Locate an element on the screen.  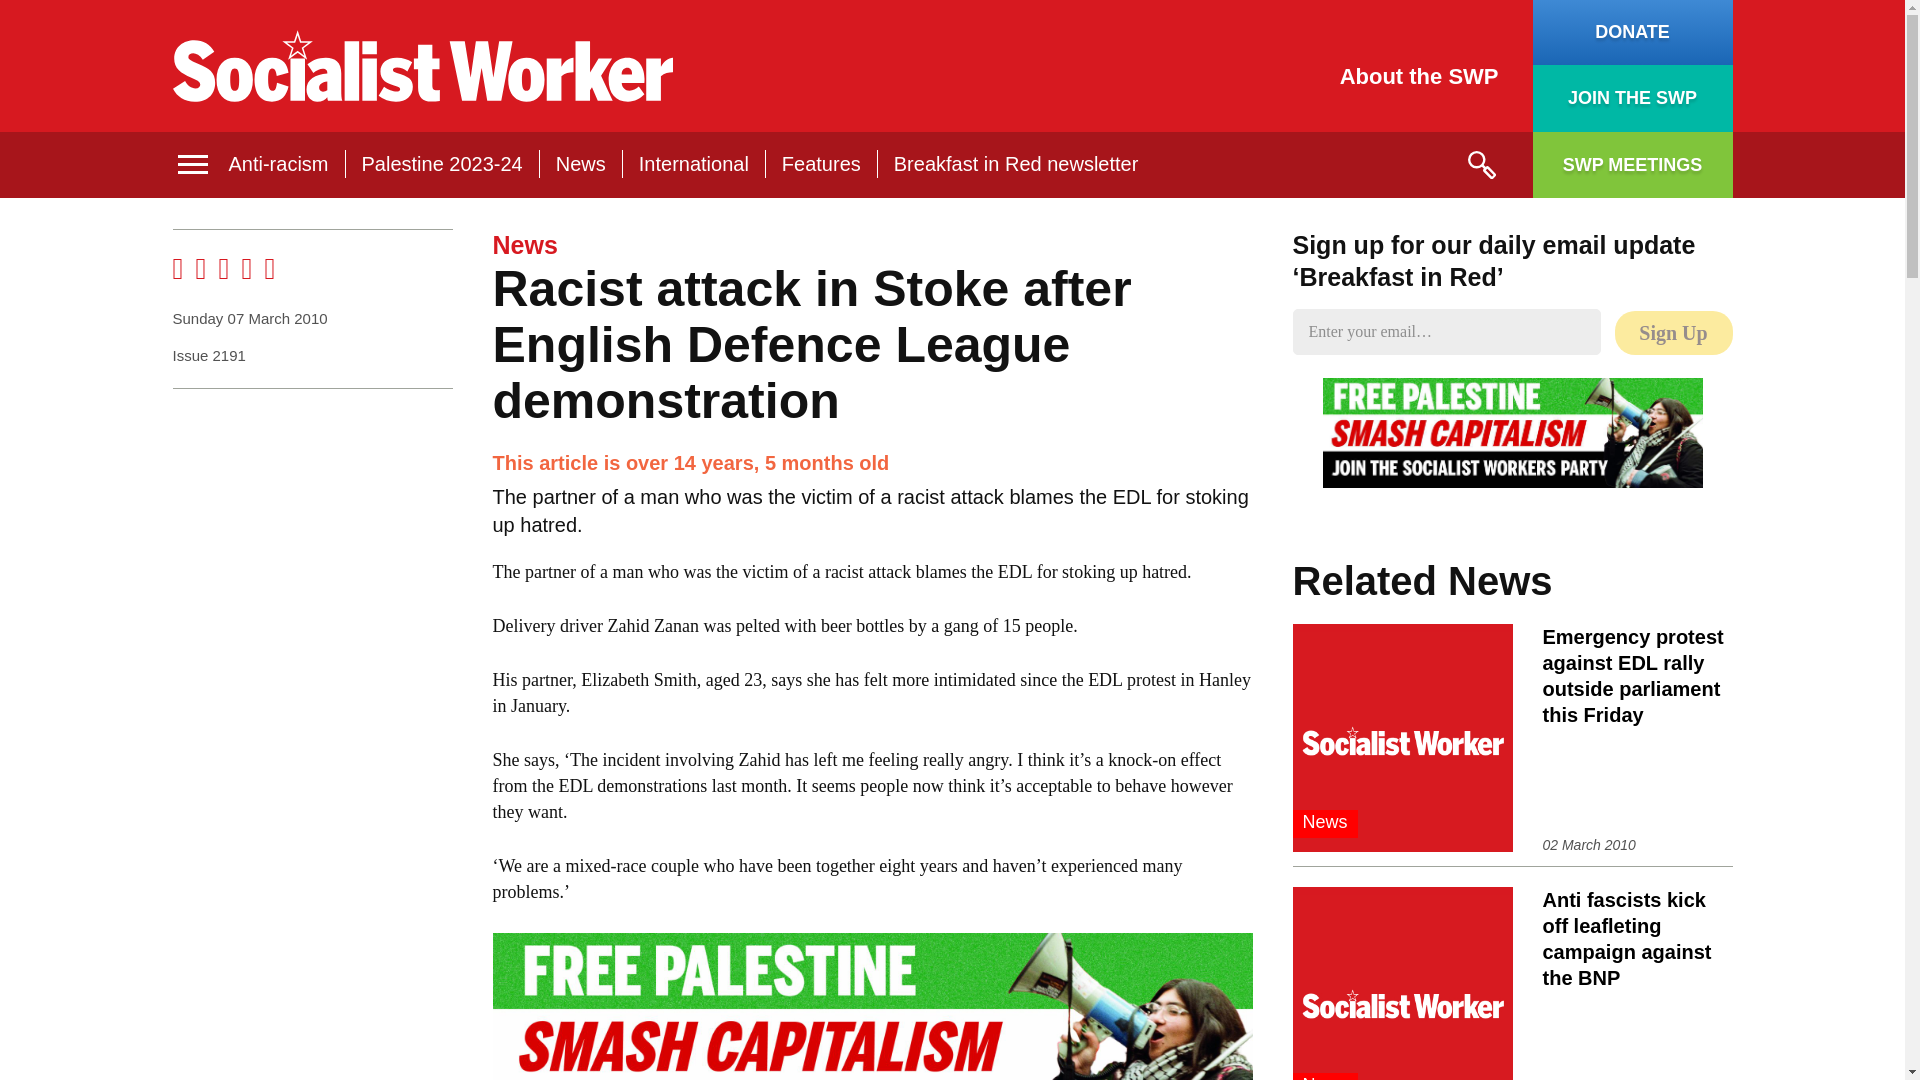
Sign Up is located at coordinates (1672, 333).